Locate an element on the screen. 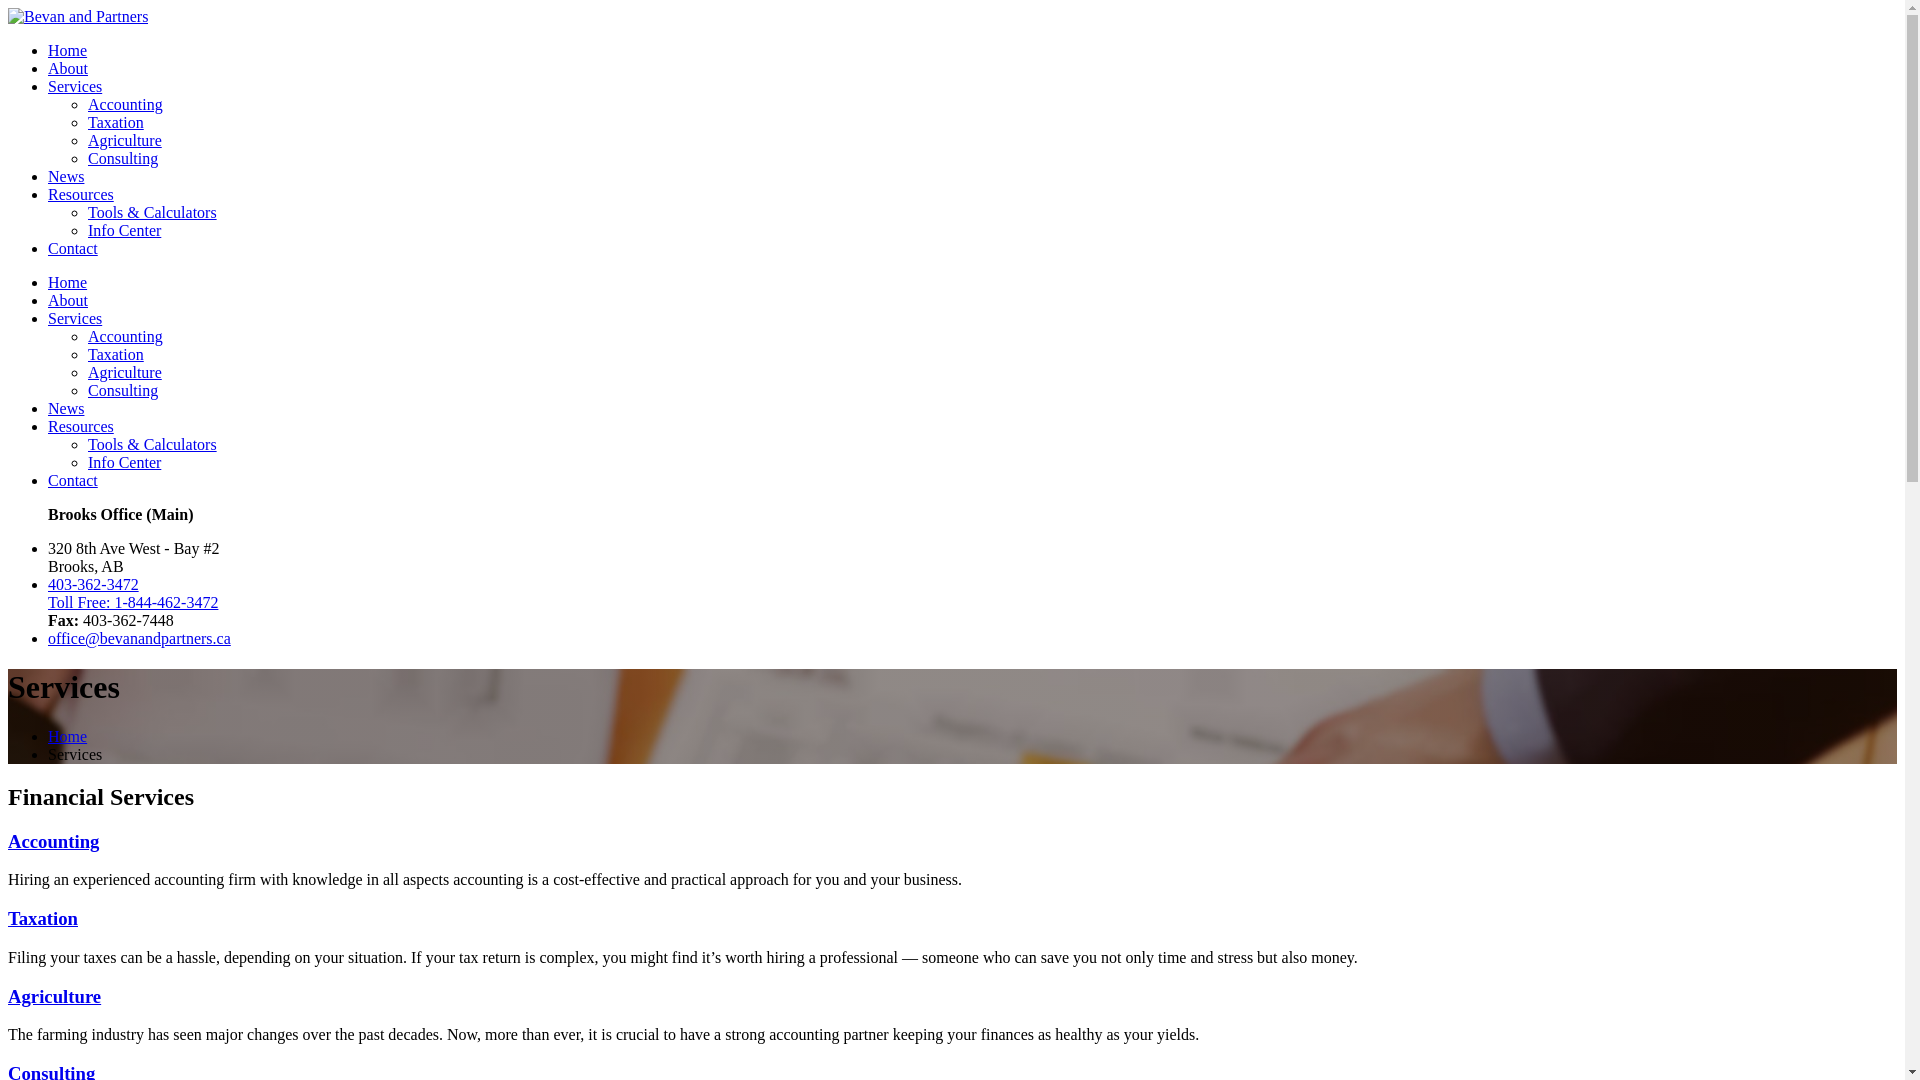 The height and width of the screenshot is (1080, 1920). About is located at coordinates (68, 300).